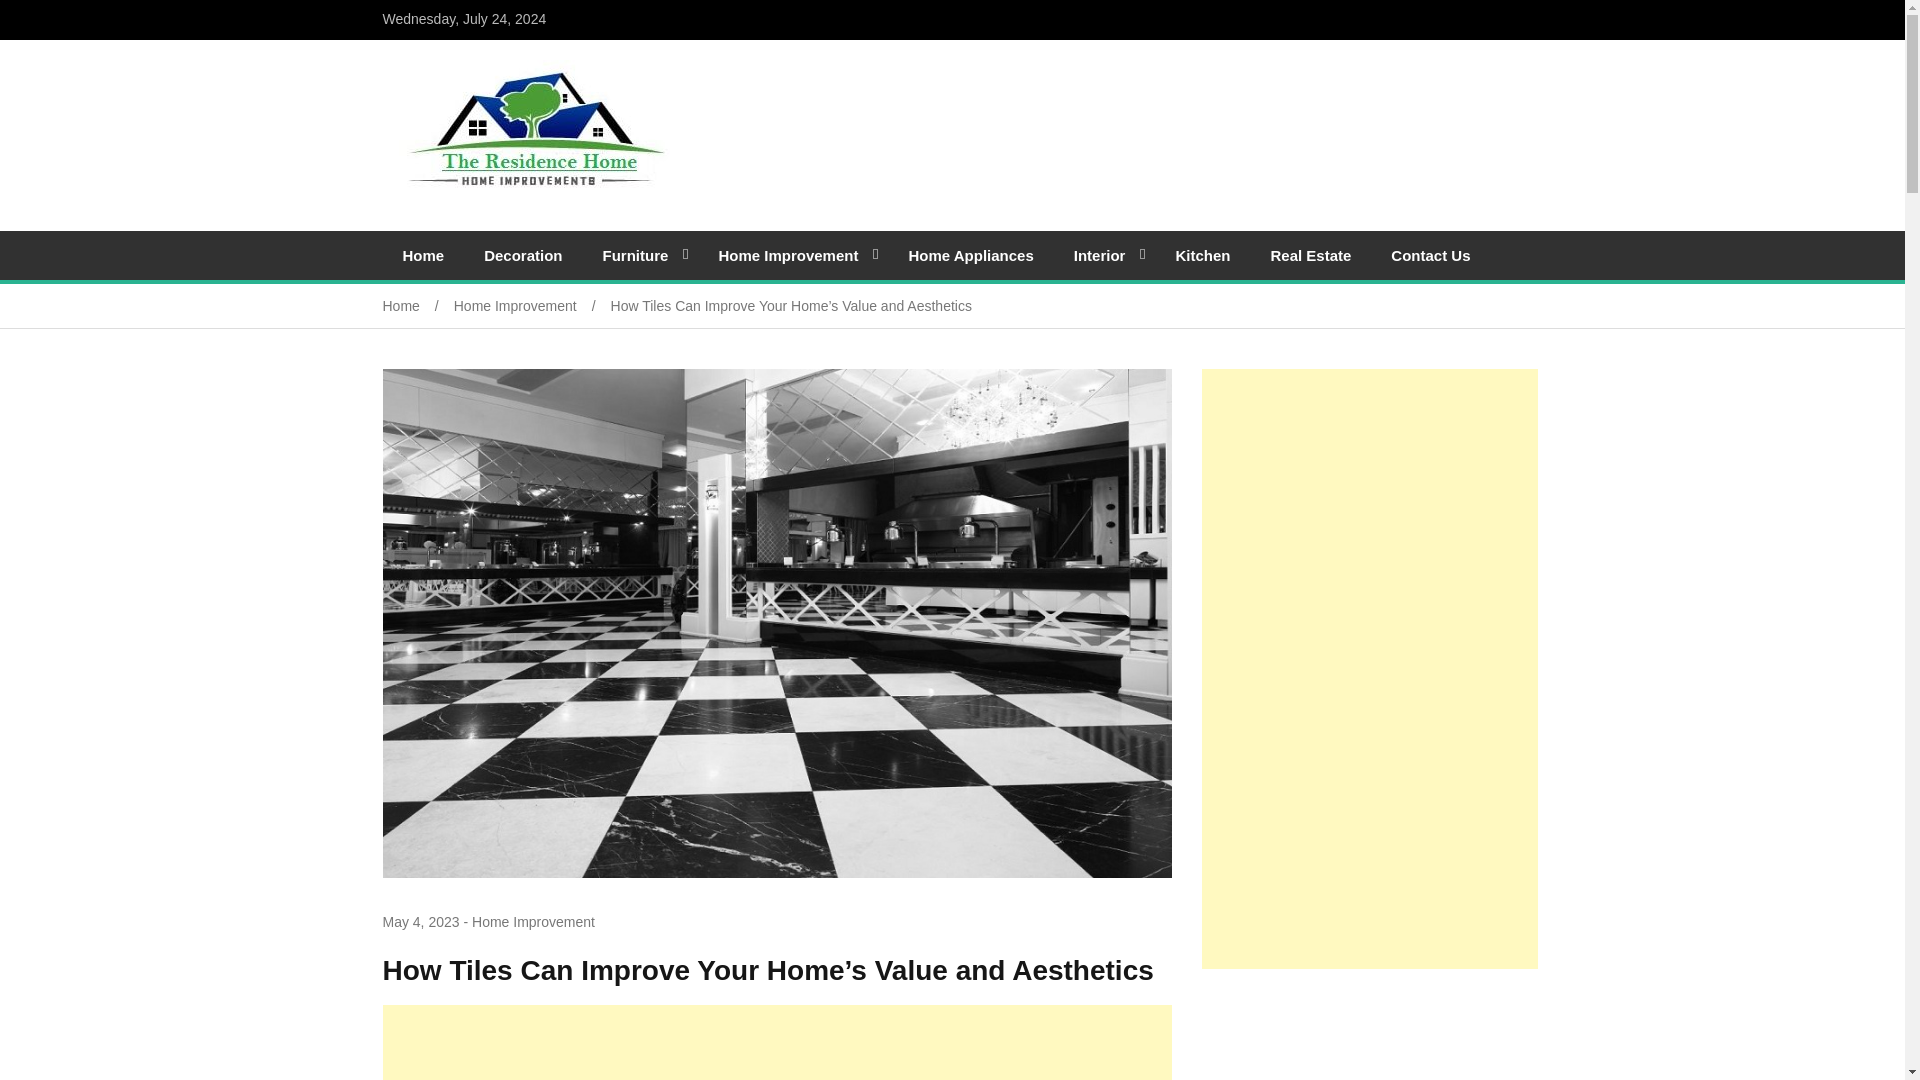 The width and height of the screenshot is (1920, 1080). I want to click on Contact Us, so click(1430, 255).